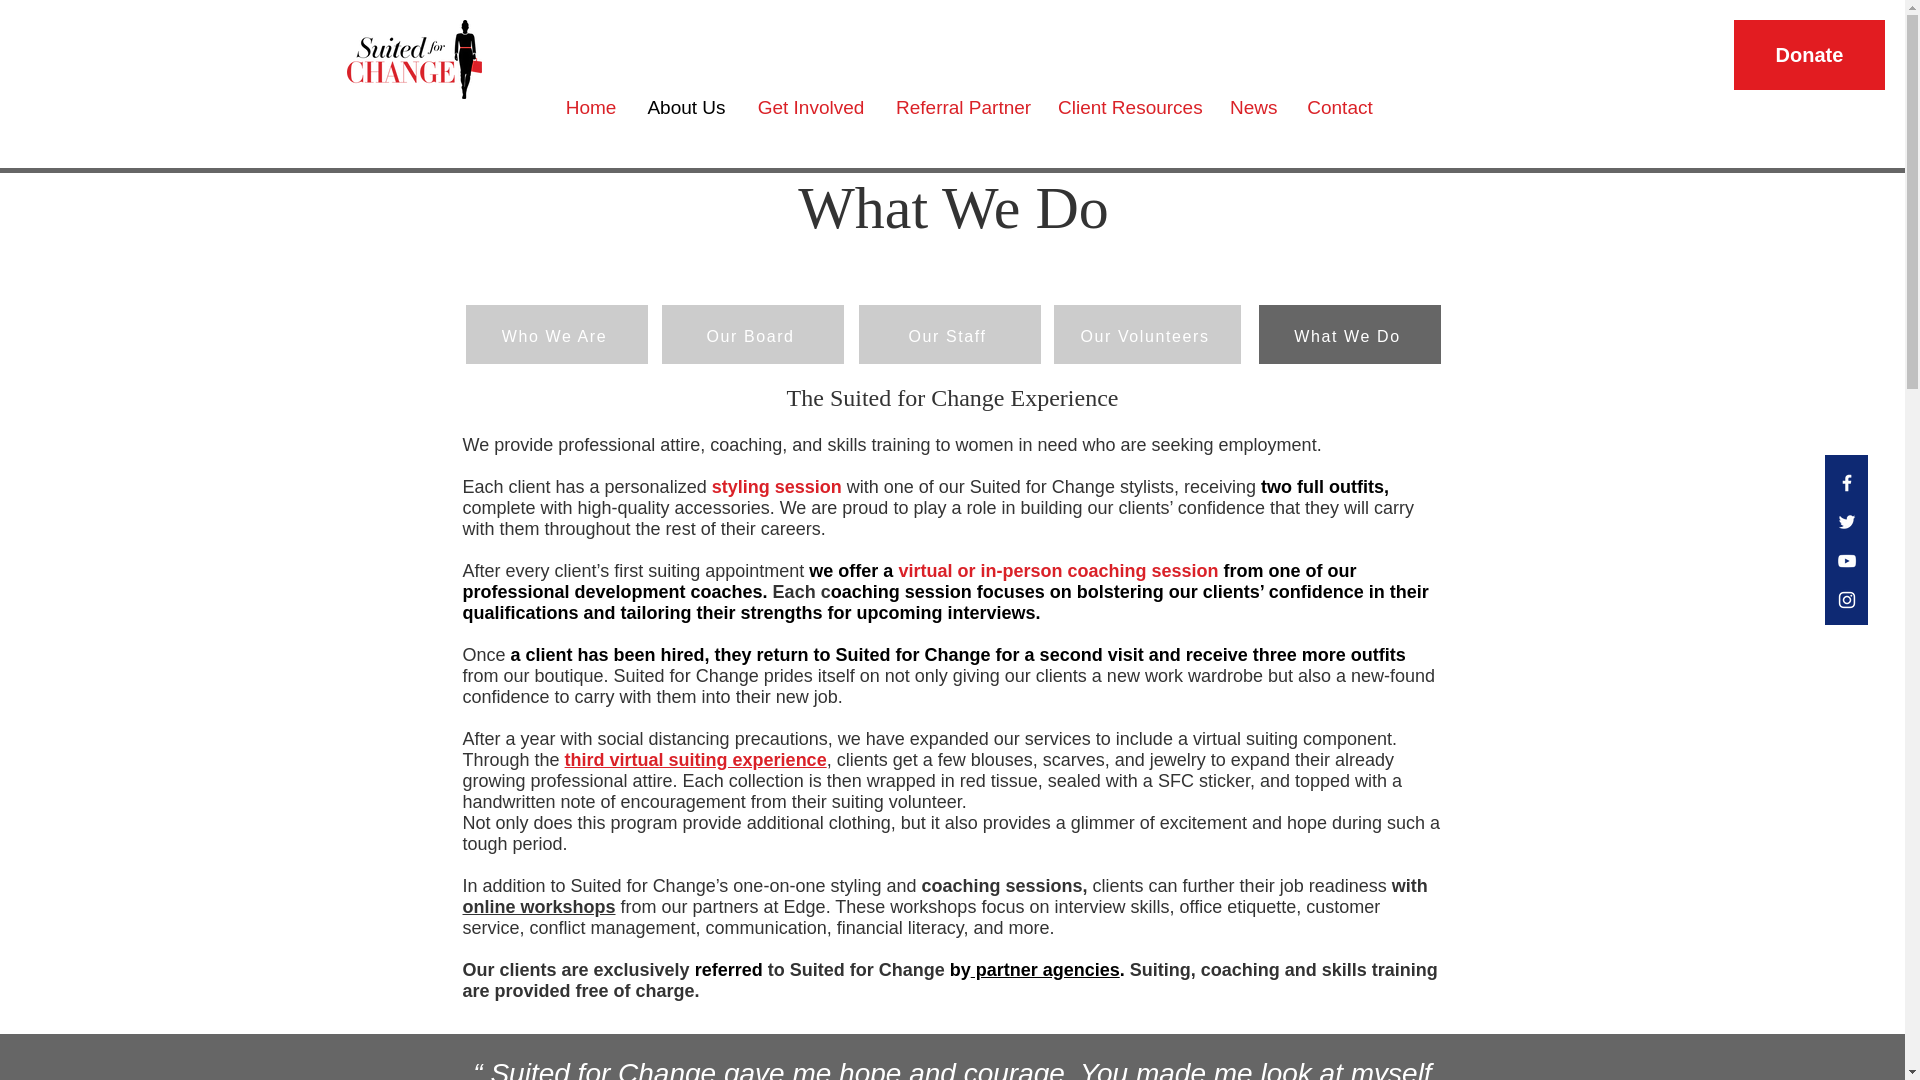  I want to click on third virtual suiting experience, so click(696, 760).